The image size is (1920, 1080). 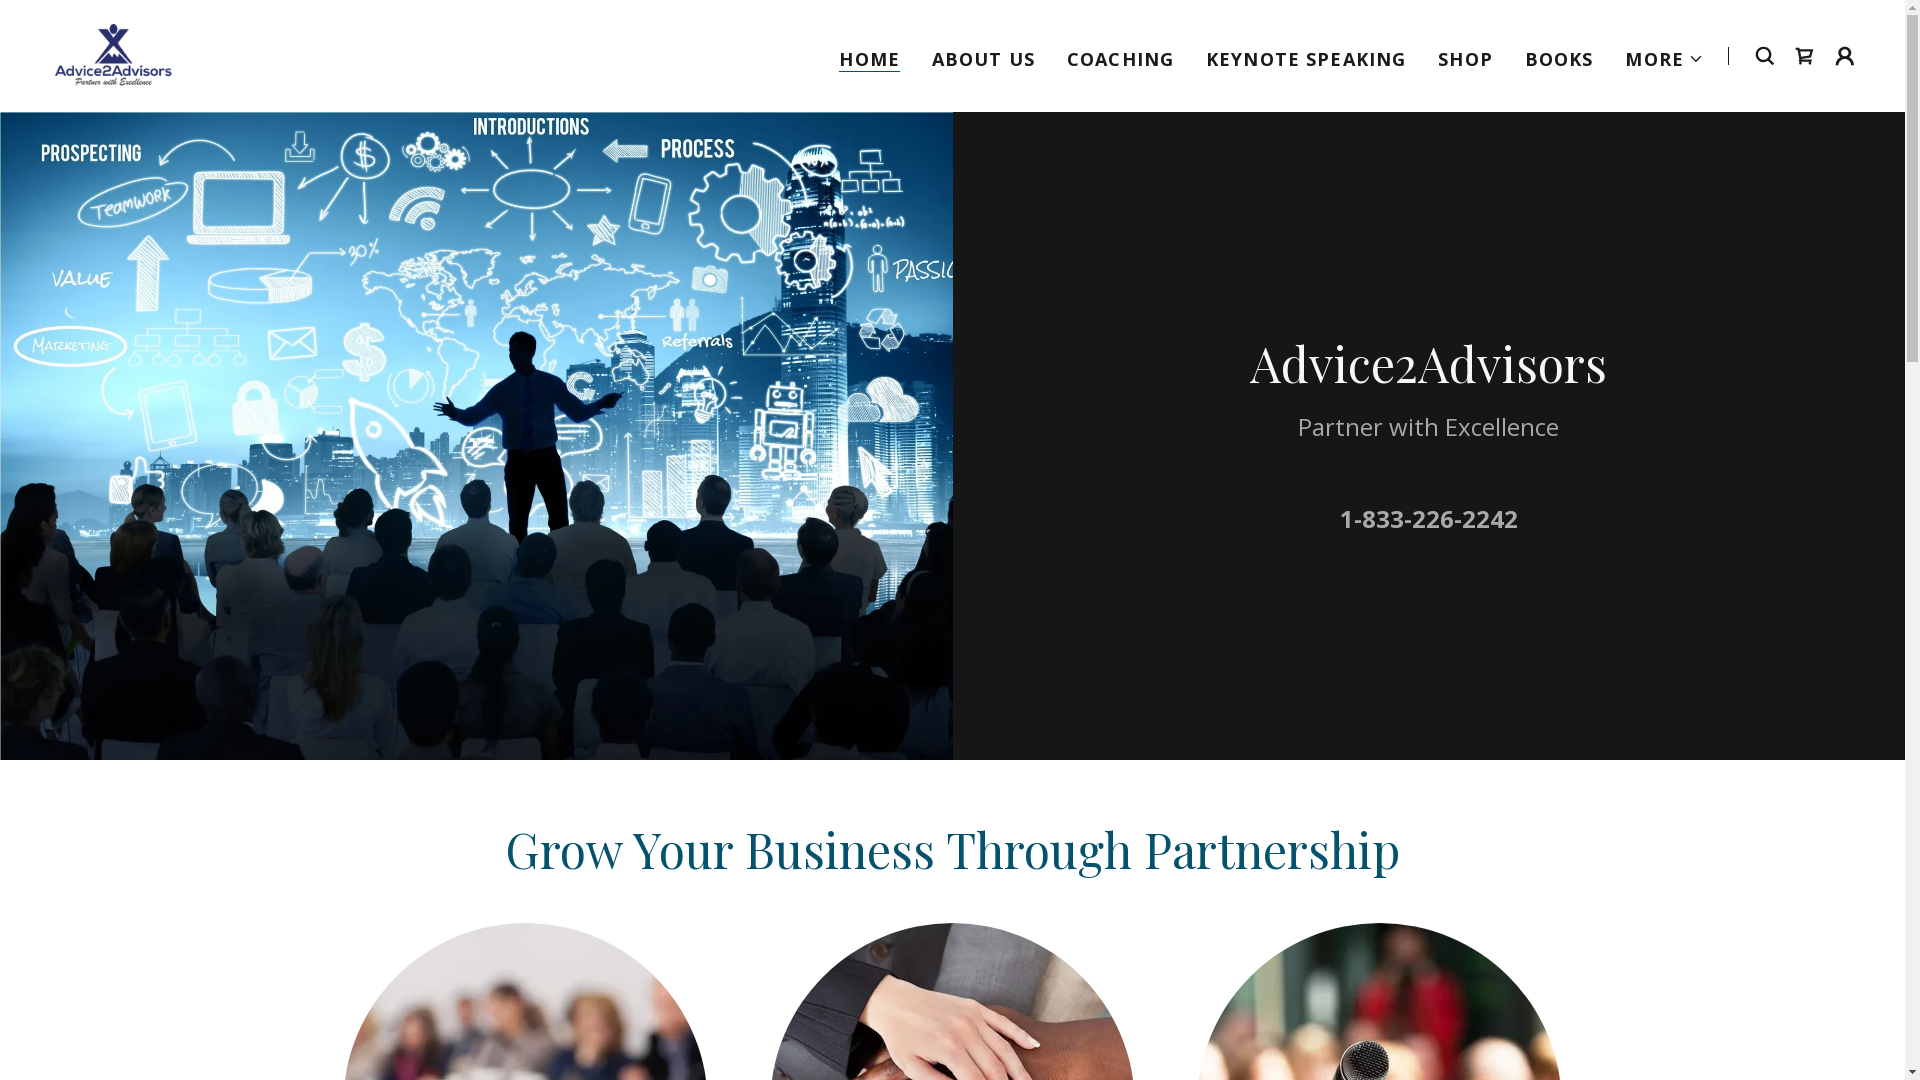 What do you see at coordinates (1120, 58) in the screenshot?
I see `COACHING` at bounding box center [1120, 58].